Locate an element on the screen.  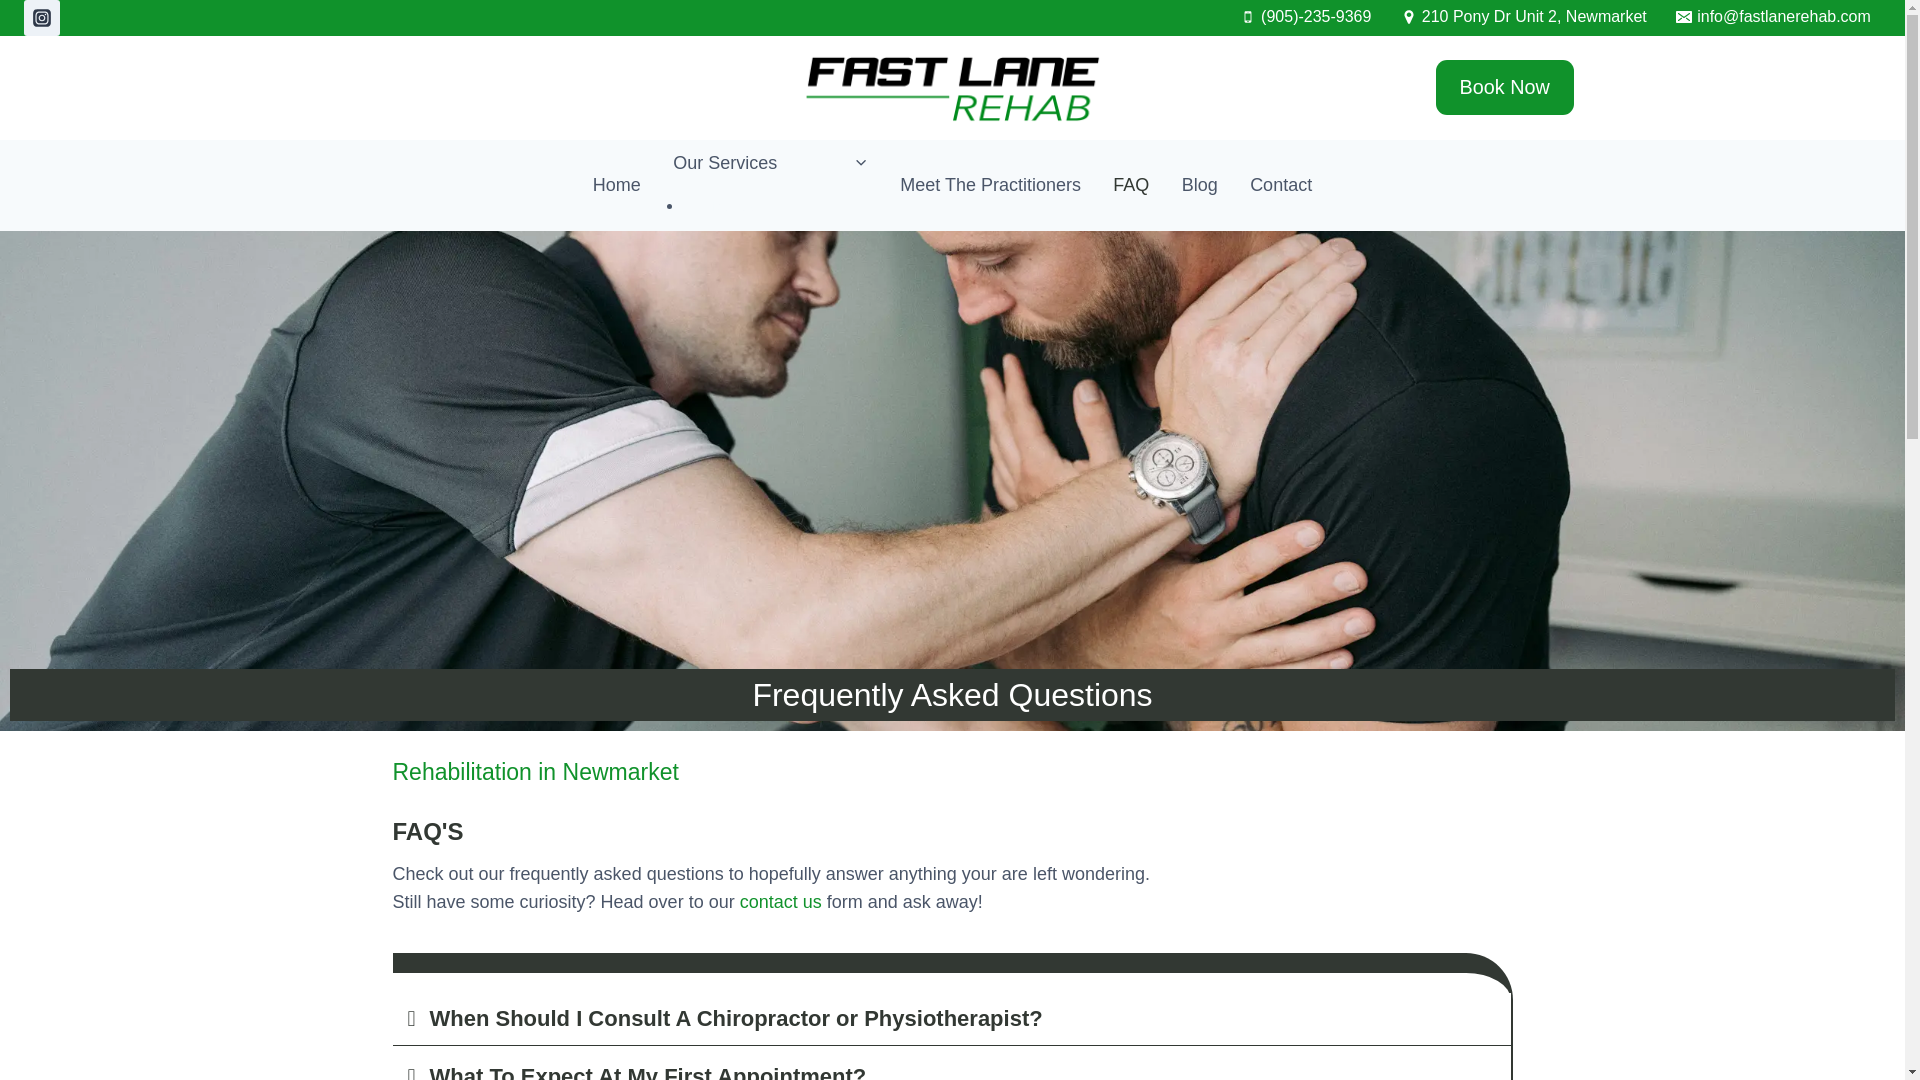
Physiotherapy and Rehabilitation Newmarket is located at coordinates (616, 186).